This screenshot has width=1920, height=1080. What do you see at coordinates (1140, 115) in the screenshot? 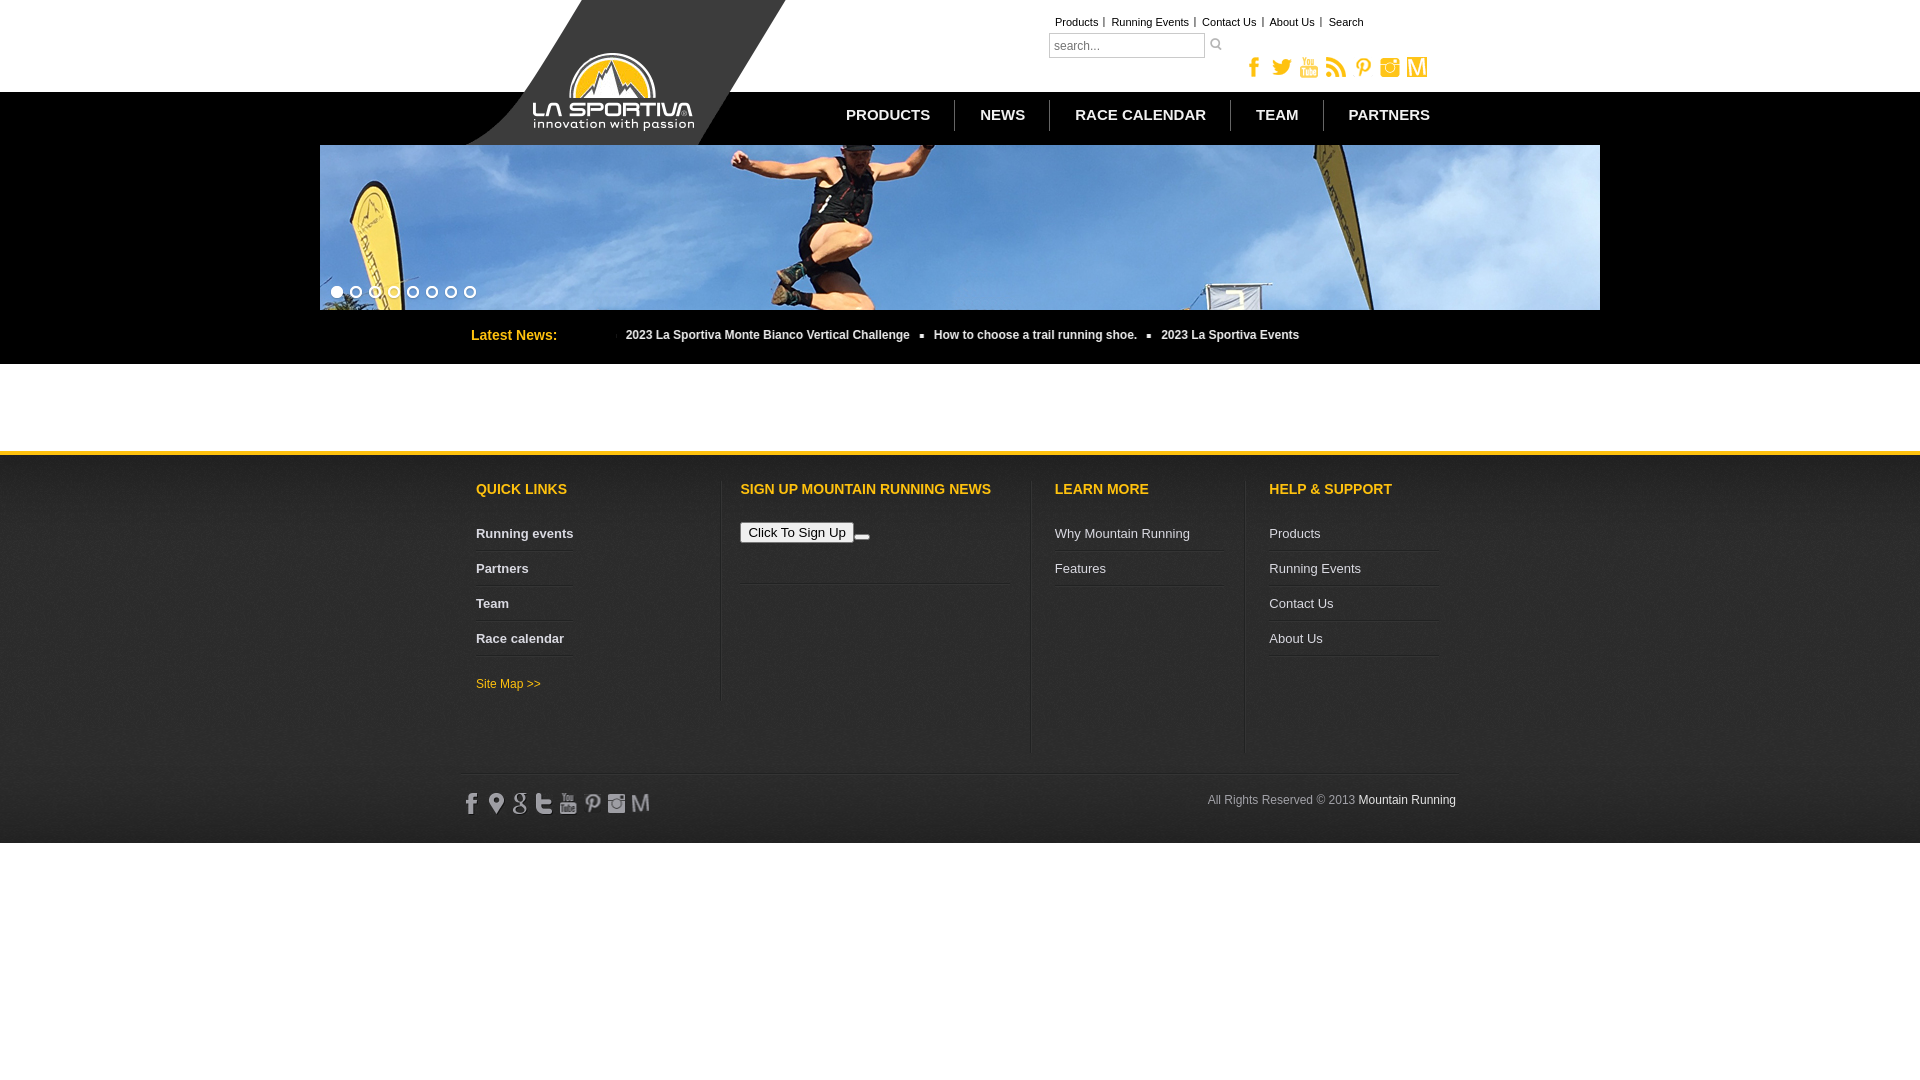
I see `RACE CALENDAR` at bounding box center [1140, 115].